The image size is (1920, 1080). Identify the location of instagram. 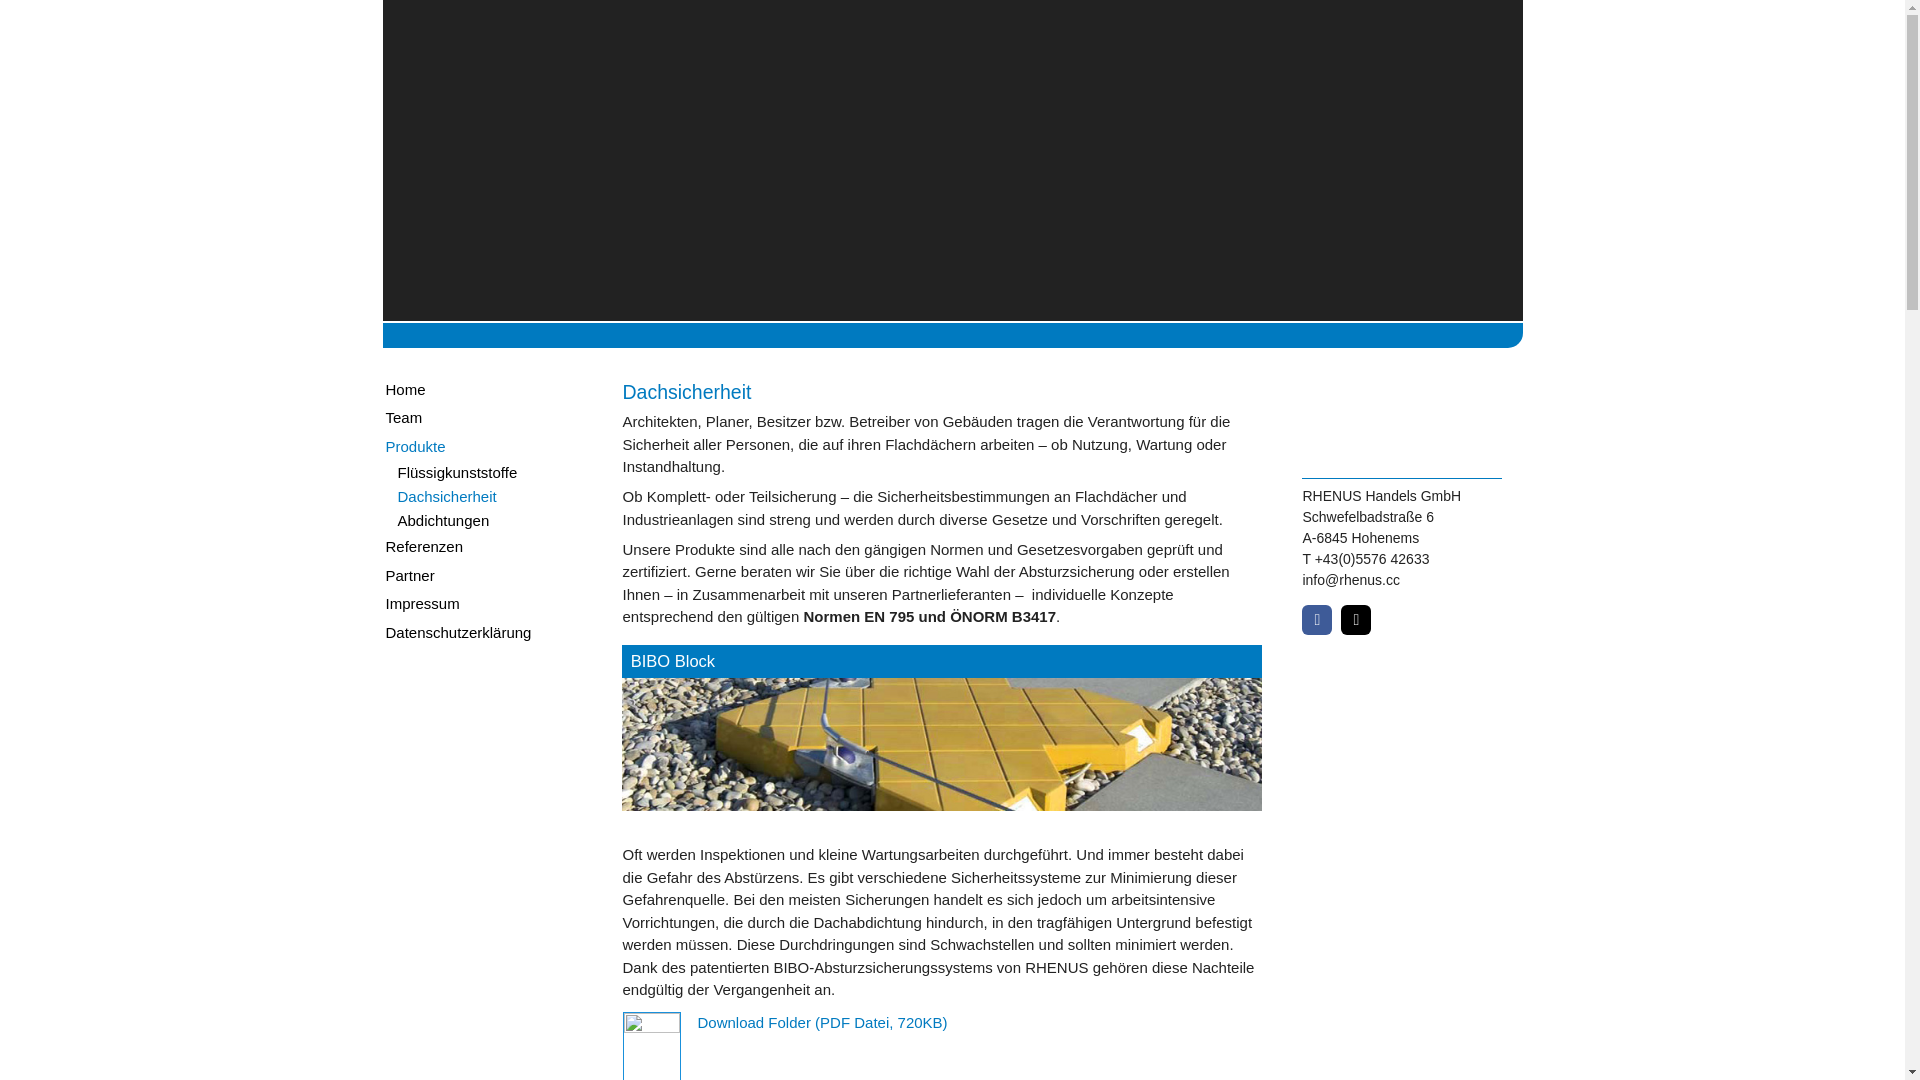
(1356, 620).